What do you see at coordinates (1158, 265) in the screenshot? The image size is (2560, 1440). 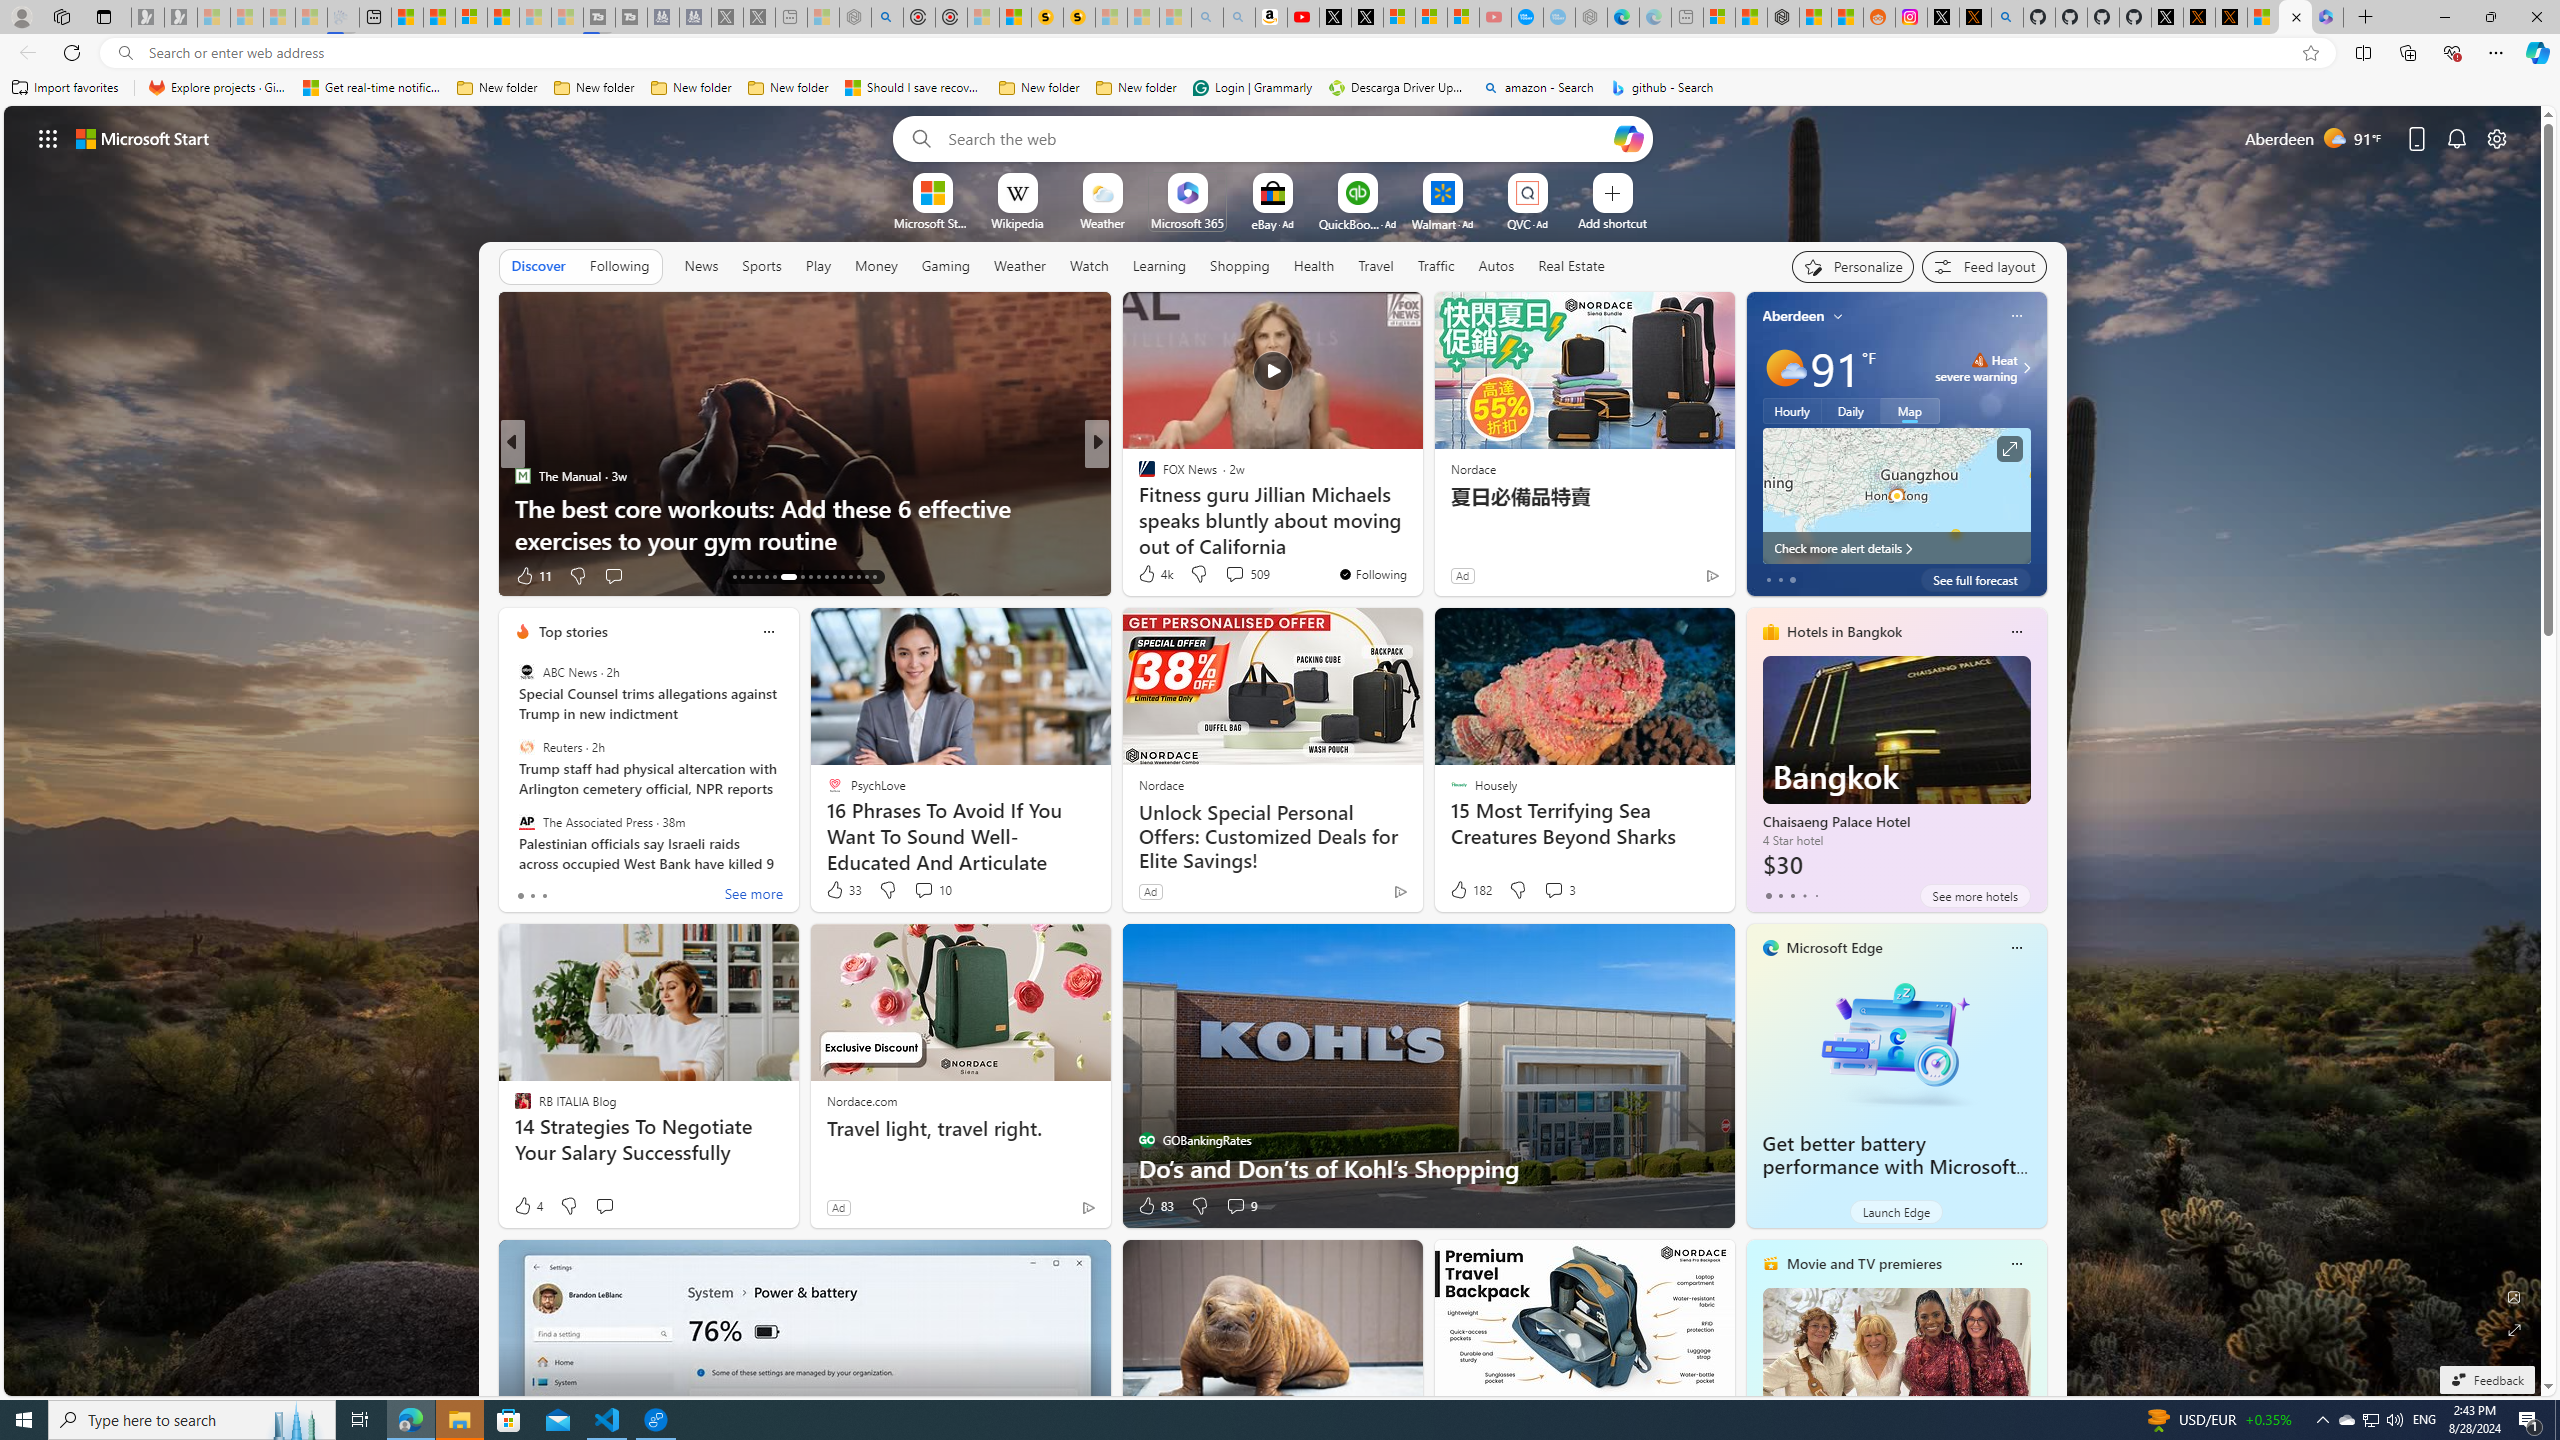 I see `Learning` at bounding box center [1158, 265].